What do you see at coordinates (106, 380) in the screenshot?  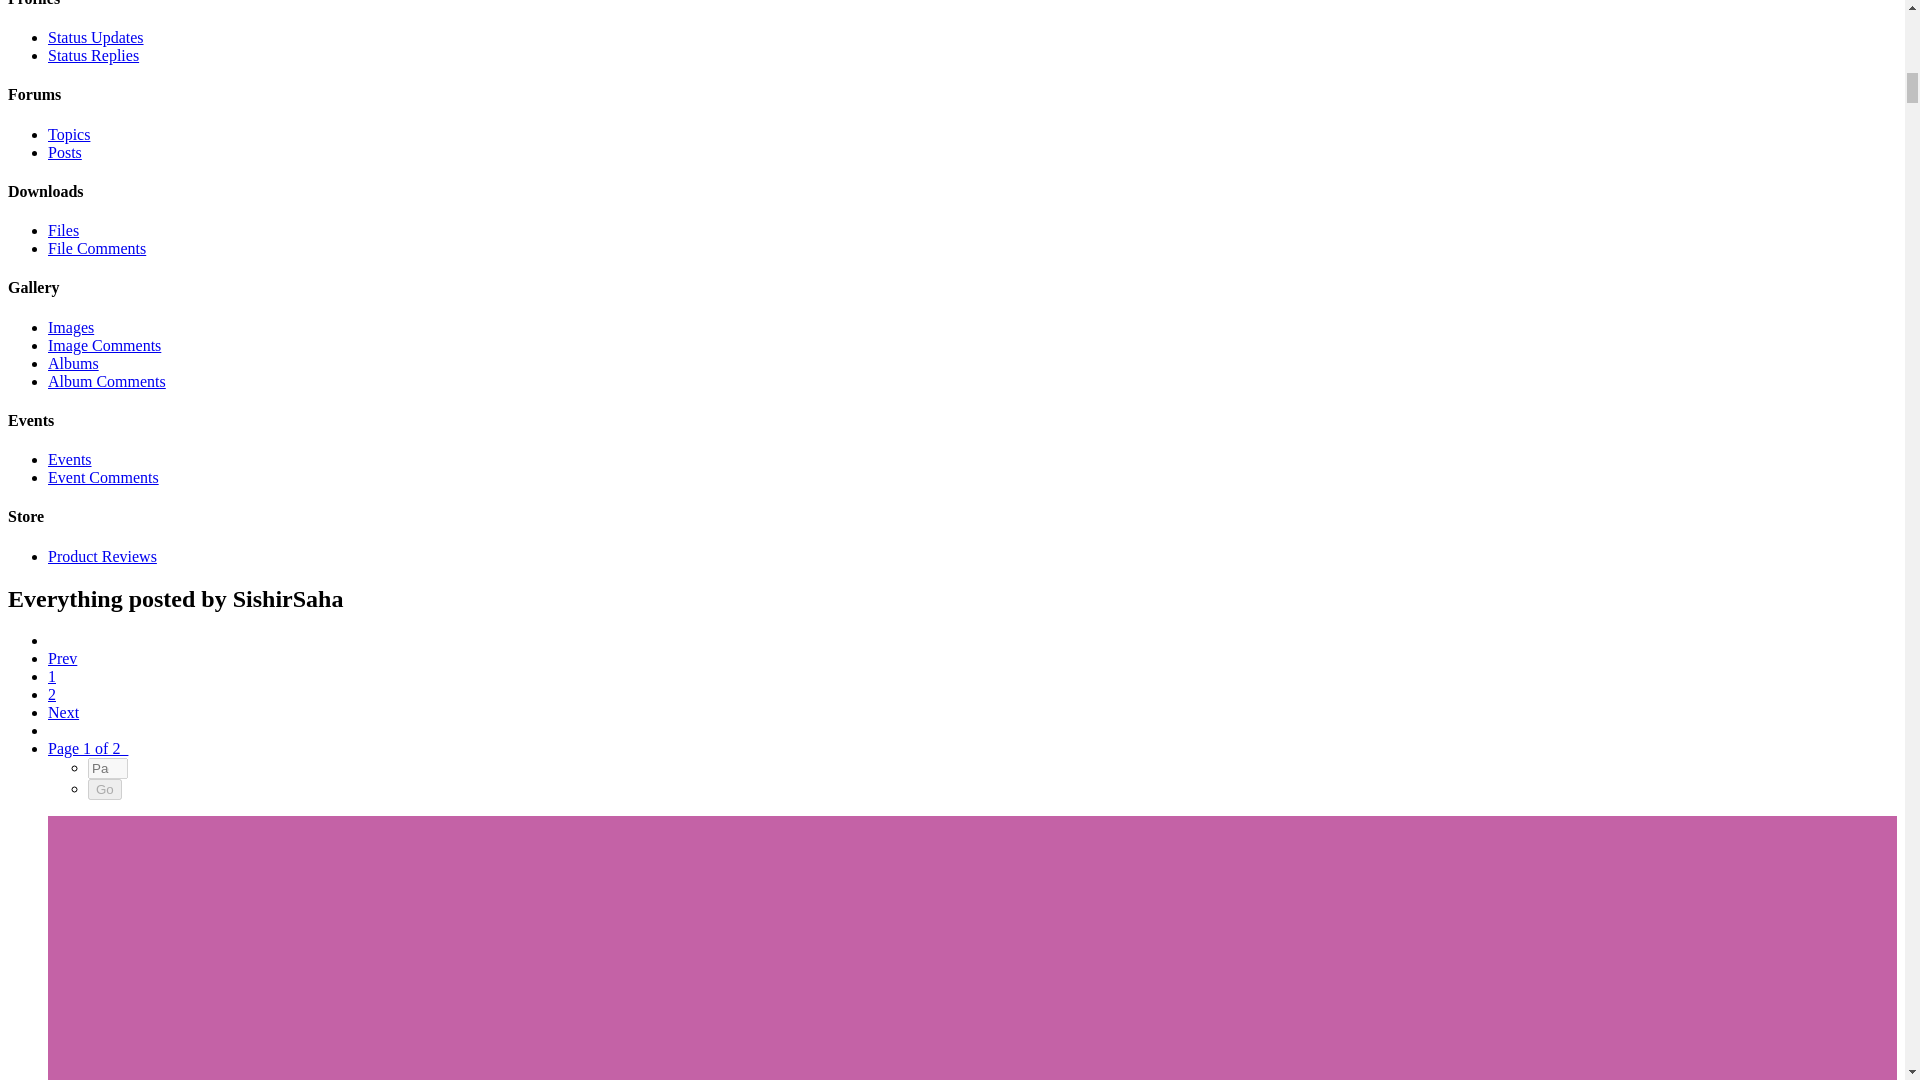 I see `Album Comments` at bounding box center [106, 380].